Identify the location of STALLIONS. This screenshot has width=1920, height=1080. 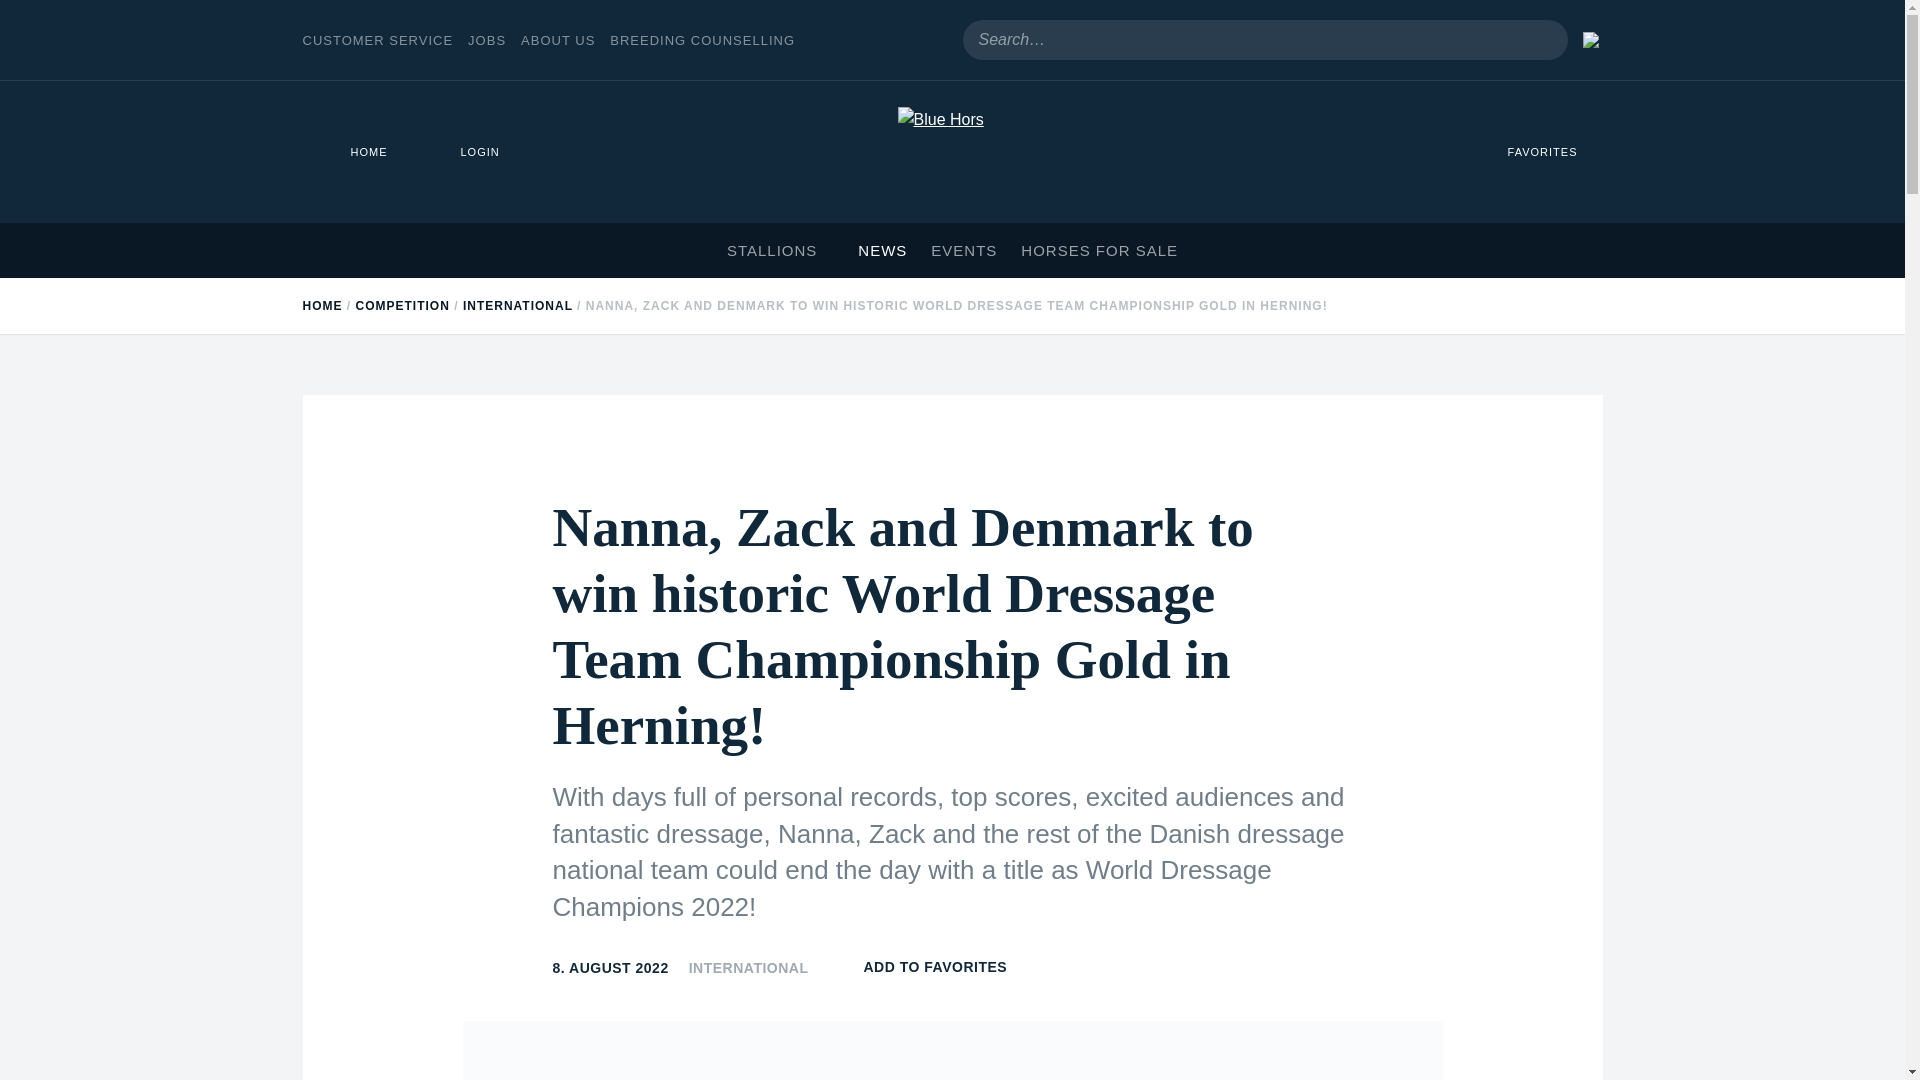
(780, 250).